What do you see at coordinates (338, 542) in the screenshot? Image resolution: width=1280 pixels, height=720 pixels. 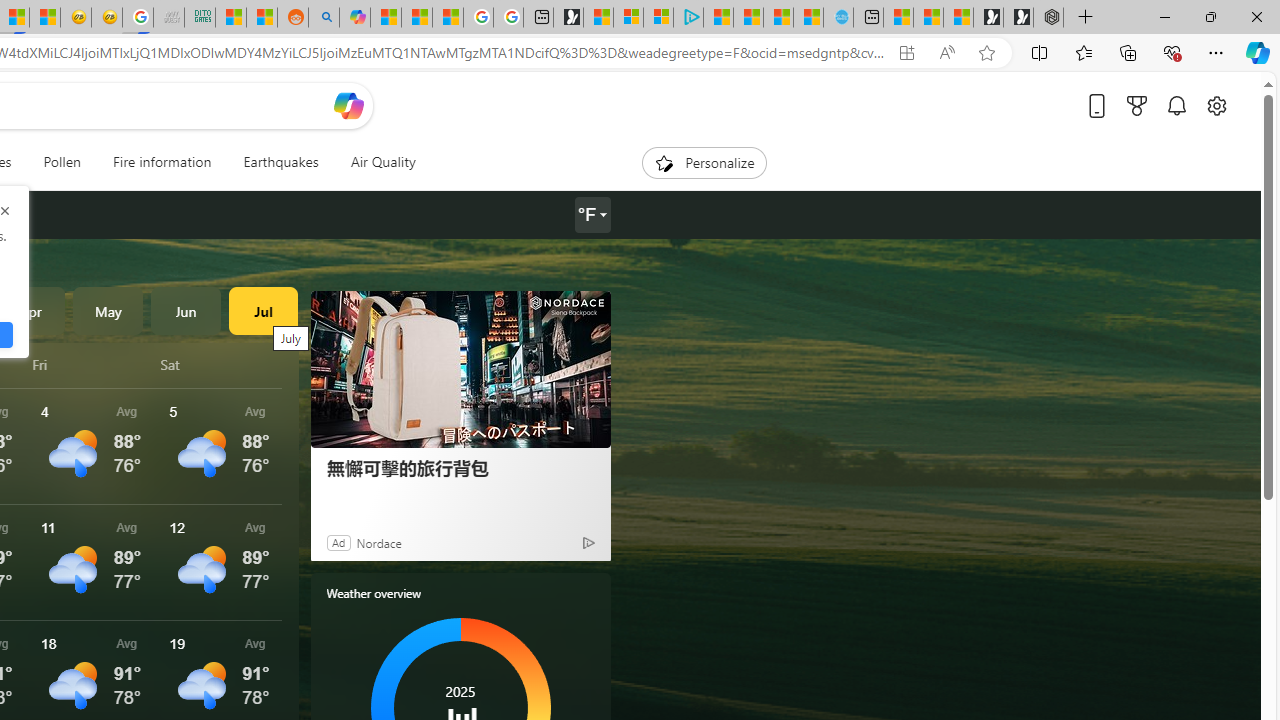 I see `Ad` at bounding box center [338, 542].